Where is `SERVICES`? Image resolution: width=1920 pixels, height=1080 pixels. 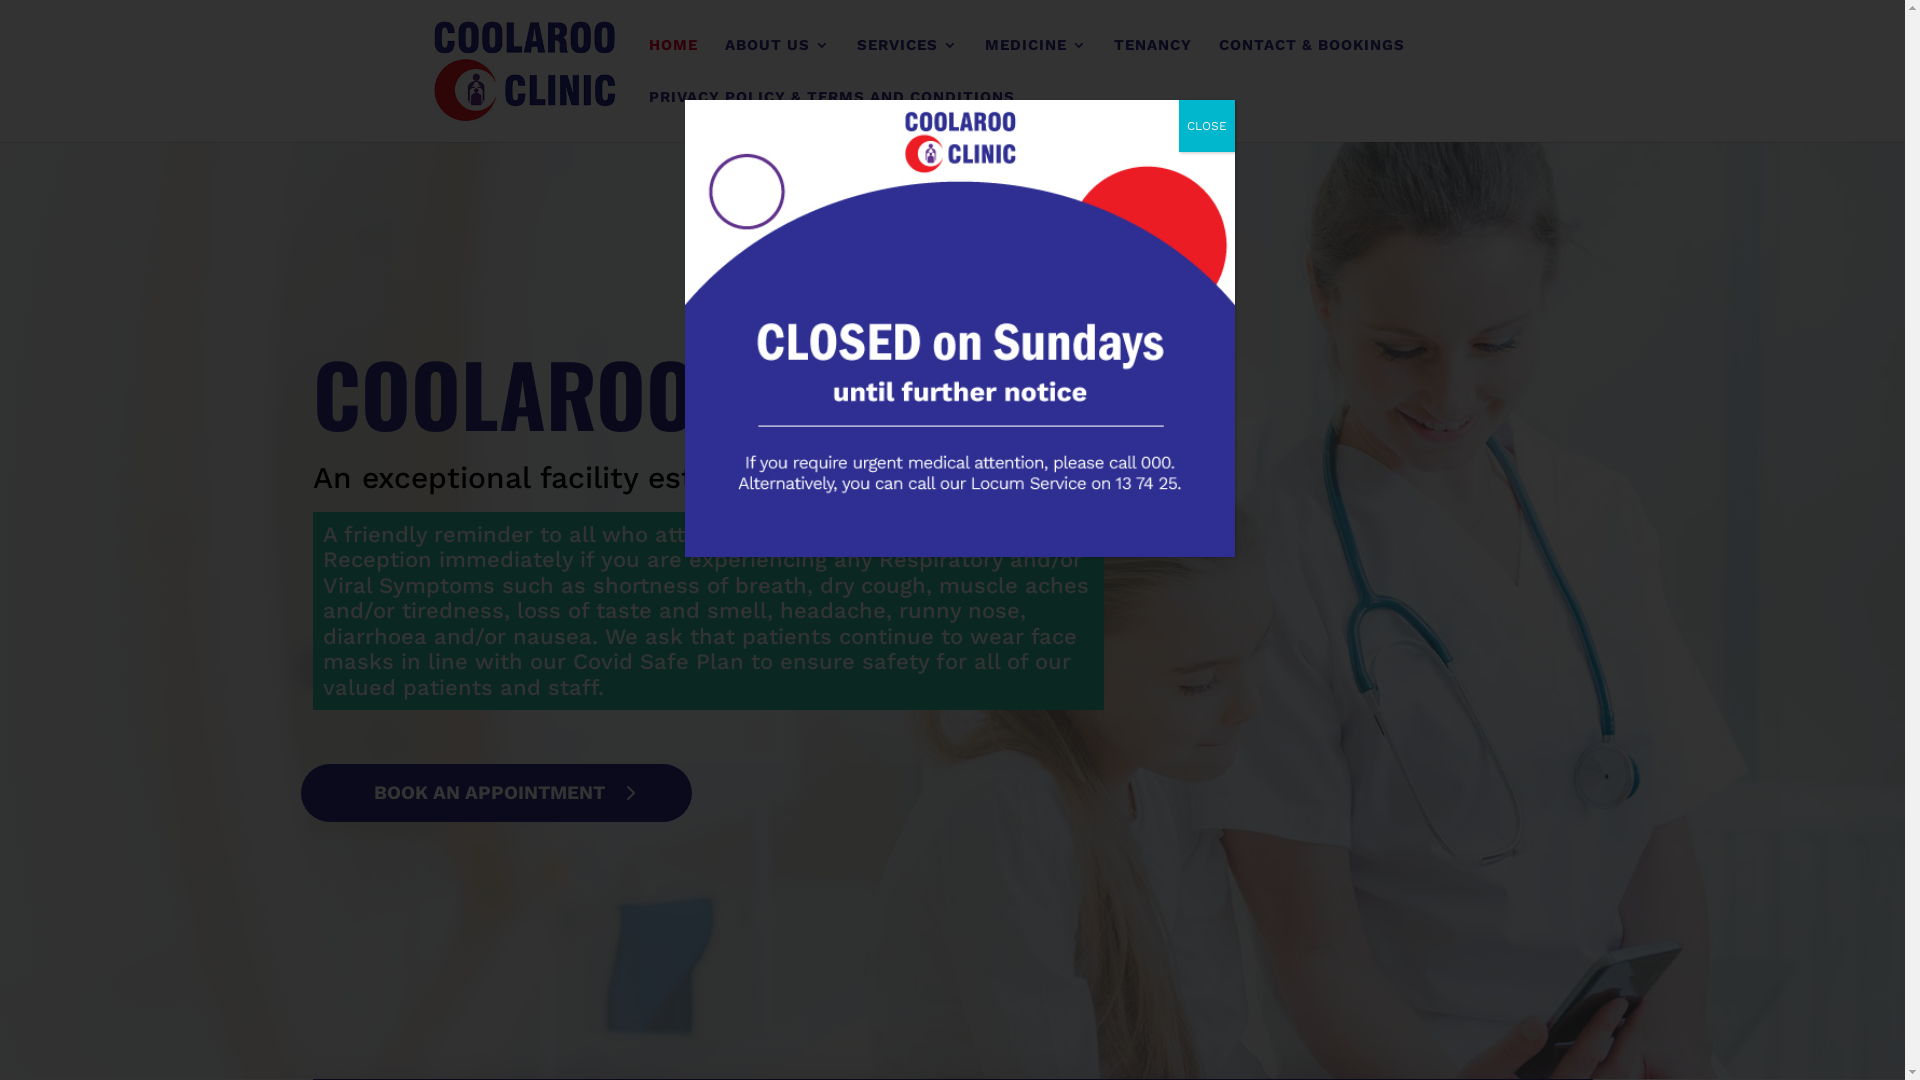
SERVICES is located at coordinates (908, 64).